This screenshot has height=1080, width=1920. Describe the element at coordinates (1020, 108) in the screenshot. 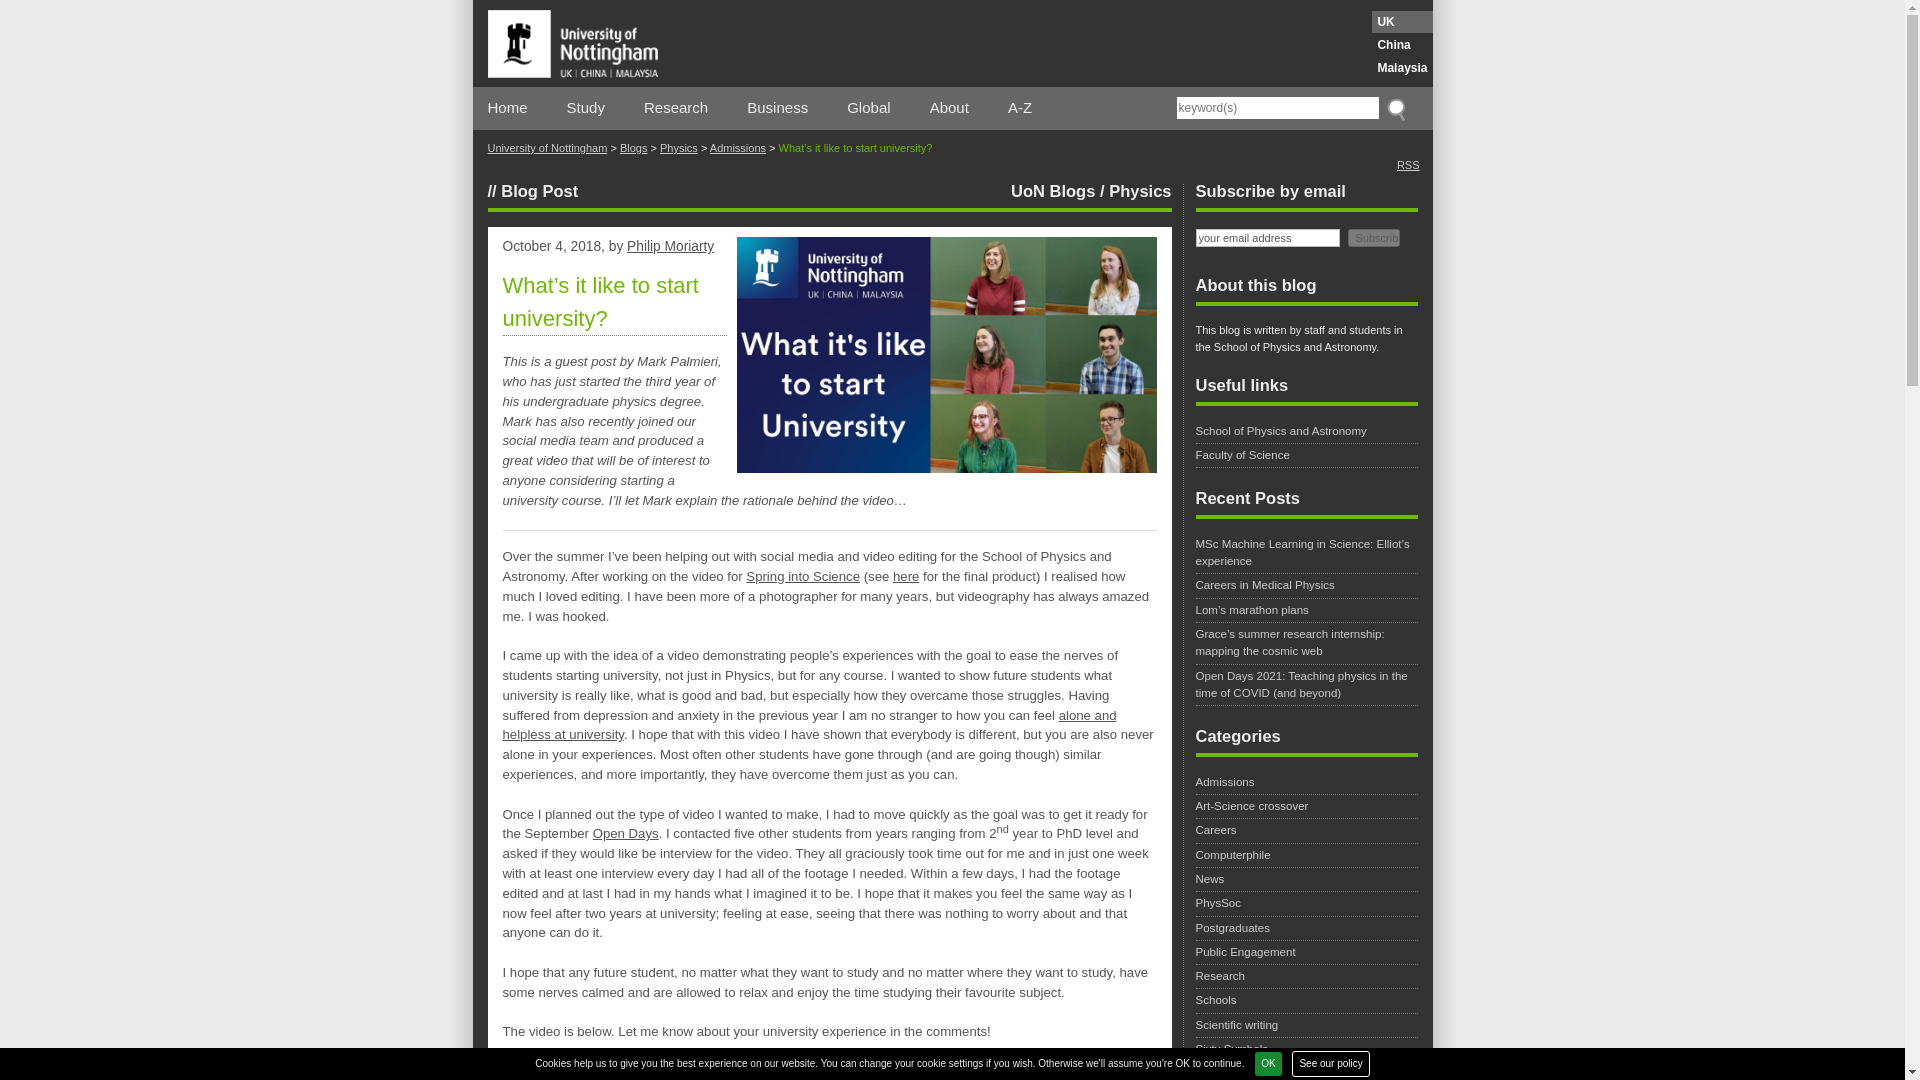

I see `A-Z` at that location.